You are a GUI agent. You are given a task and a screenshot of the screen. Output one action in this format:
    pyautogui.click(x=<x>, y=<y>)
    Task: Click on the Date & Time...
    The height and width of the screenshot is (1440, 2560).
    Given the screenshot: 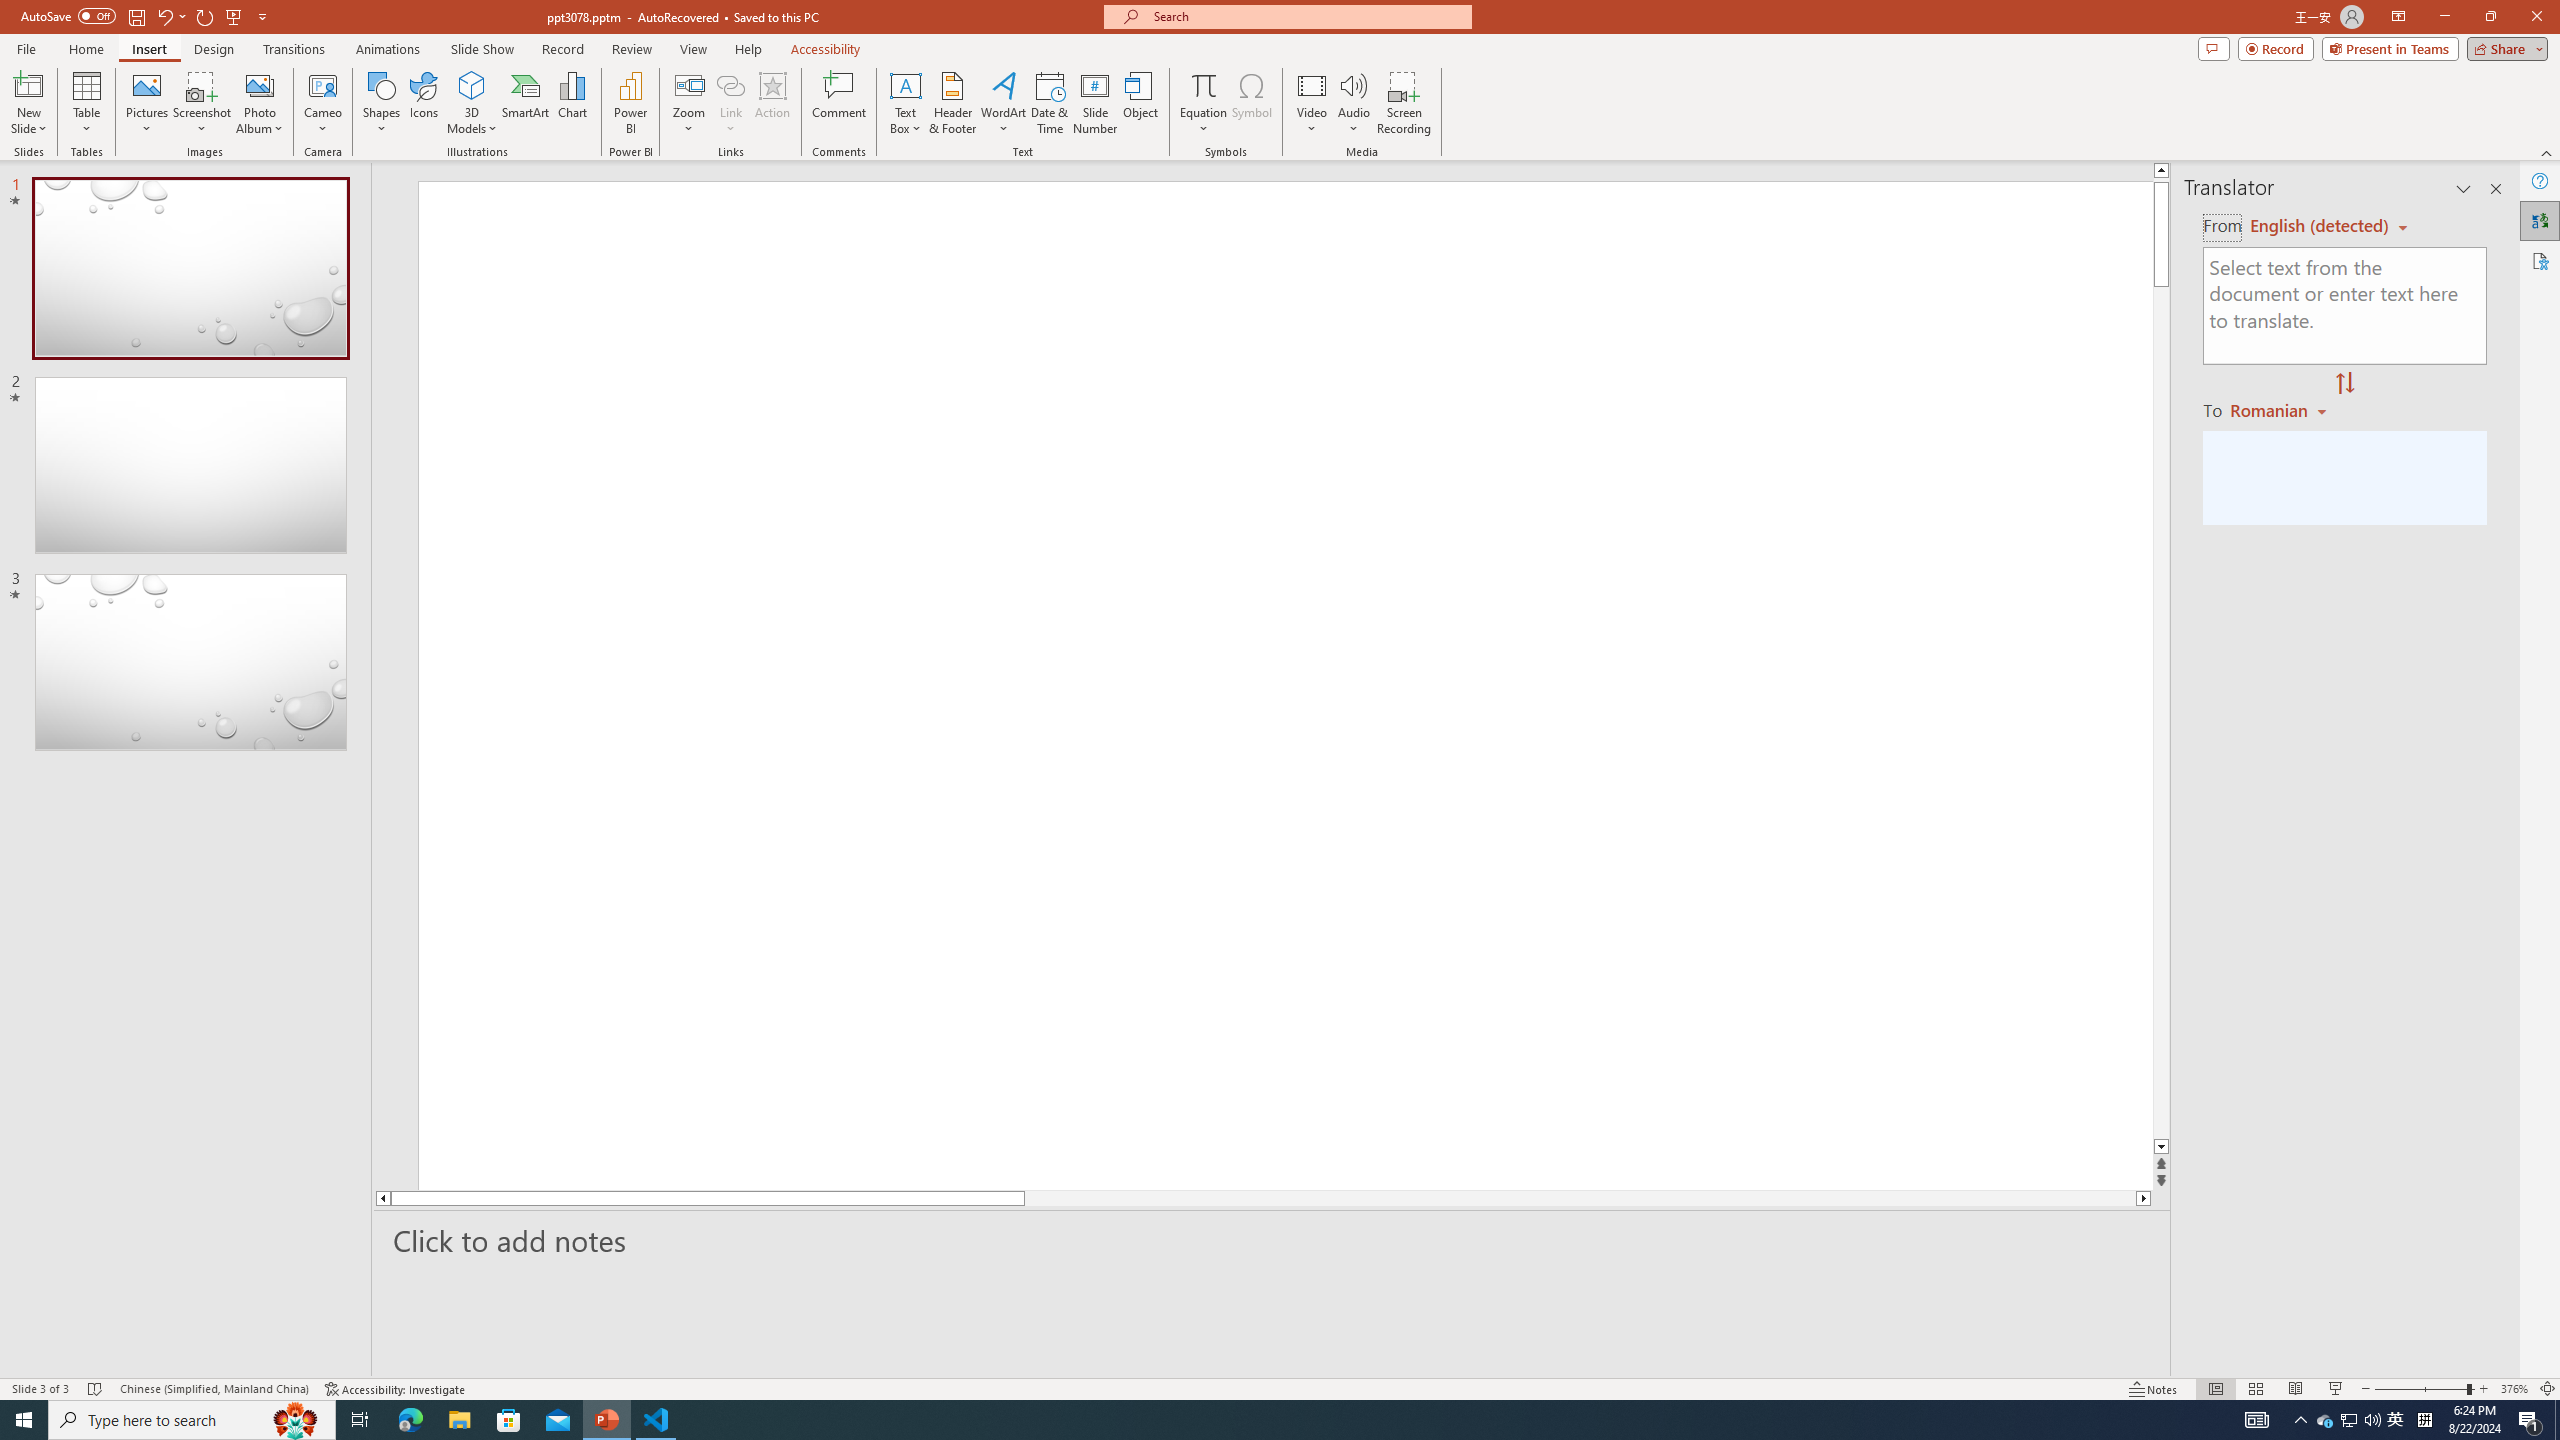 What is the action you would take?
    pyautogui.click(x=1050, y=103)
    